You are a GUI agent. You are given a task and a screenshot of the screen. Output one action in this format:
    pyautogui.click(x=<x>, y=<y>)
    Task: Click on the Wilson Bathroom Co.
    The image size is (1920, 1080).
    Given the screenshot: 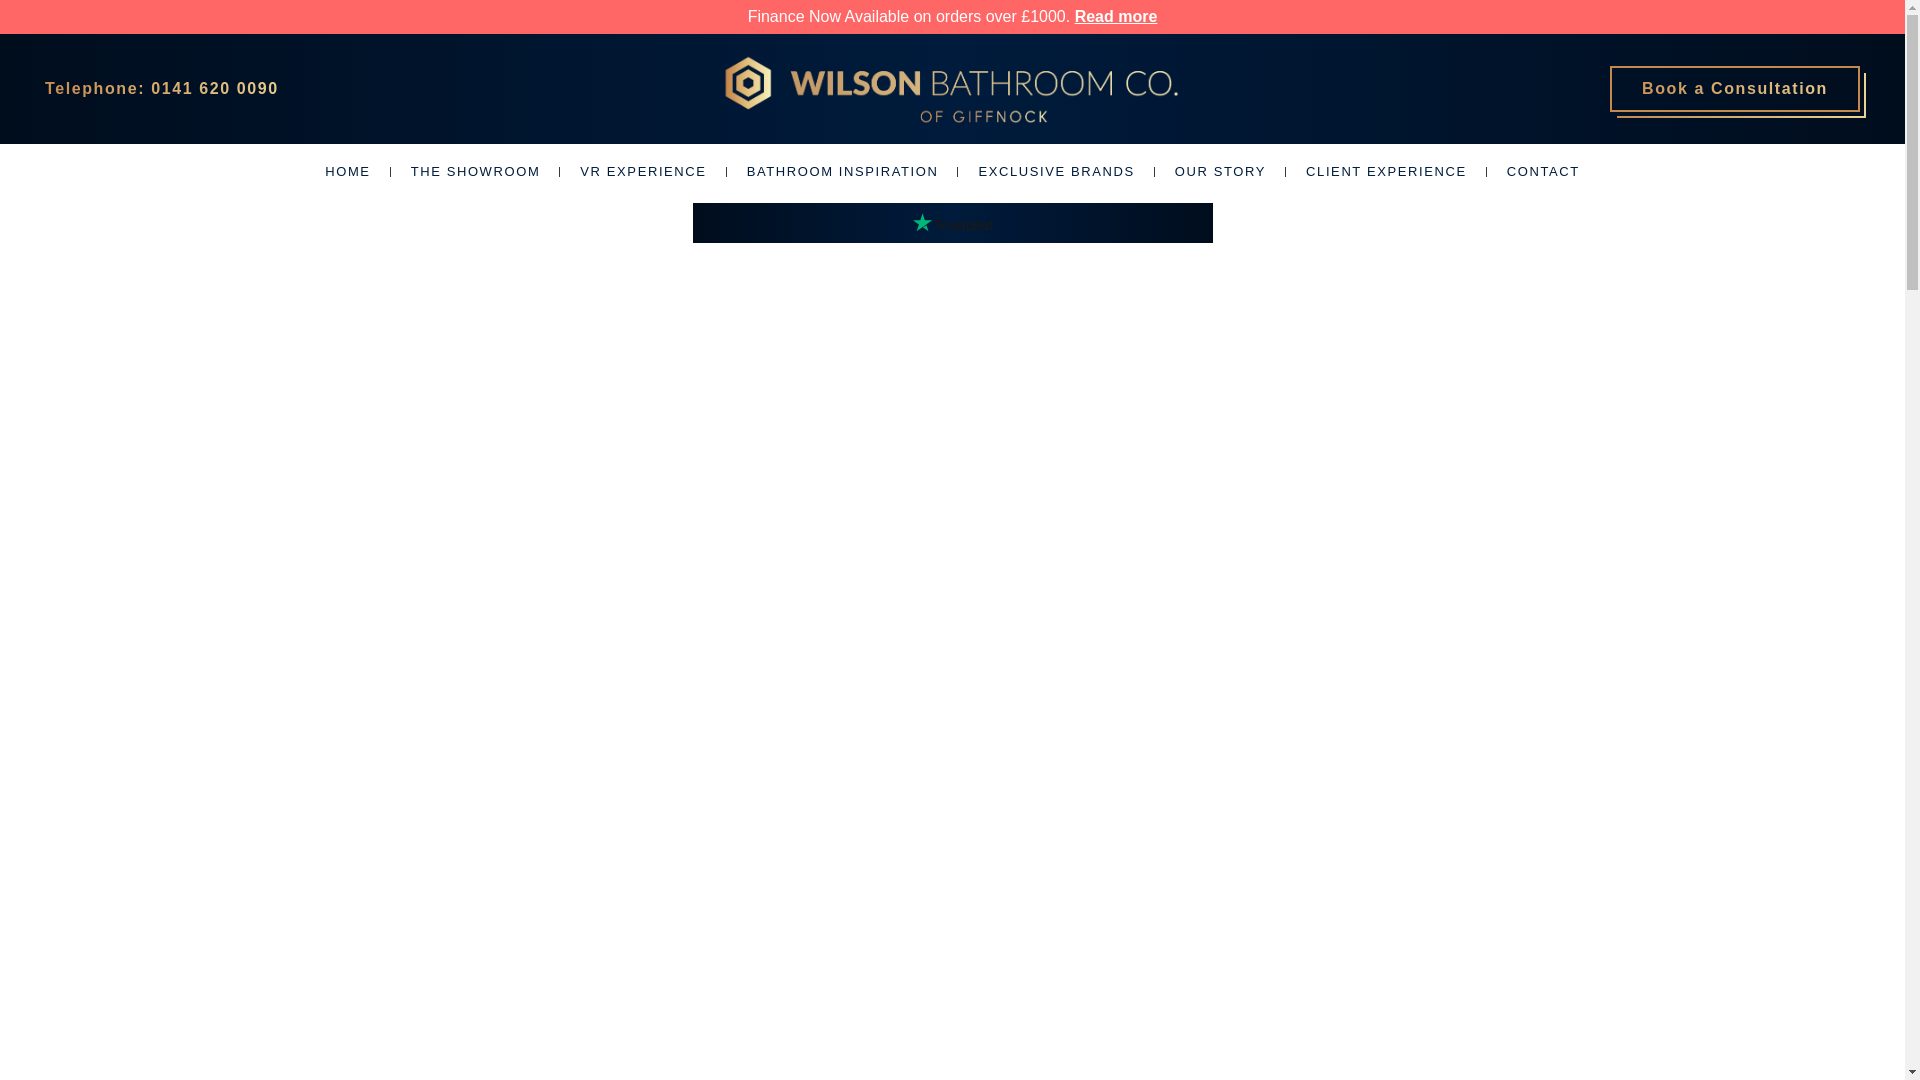 What is the action you would take?
    pyautogui.click(x=950, y=88)
    